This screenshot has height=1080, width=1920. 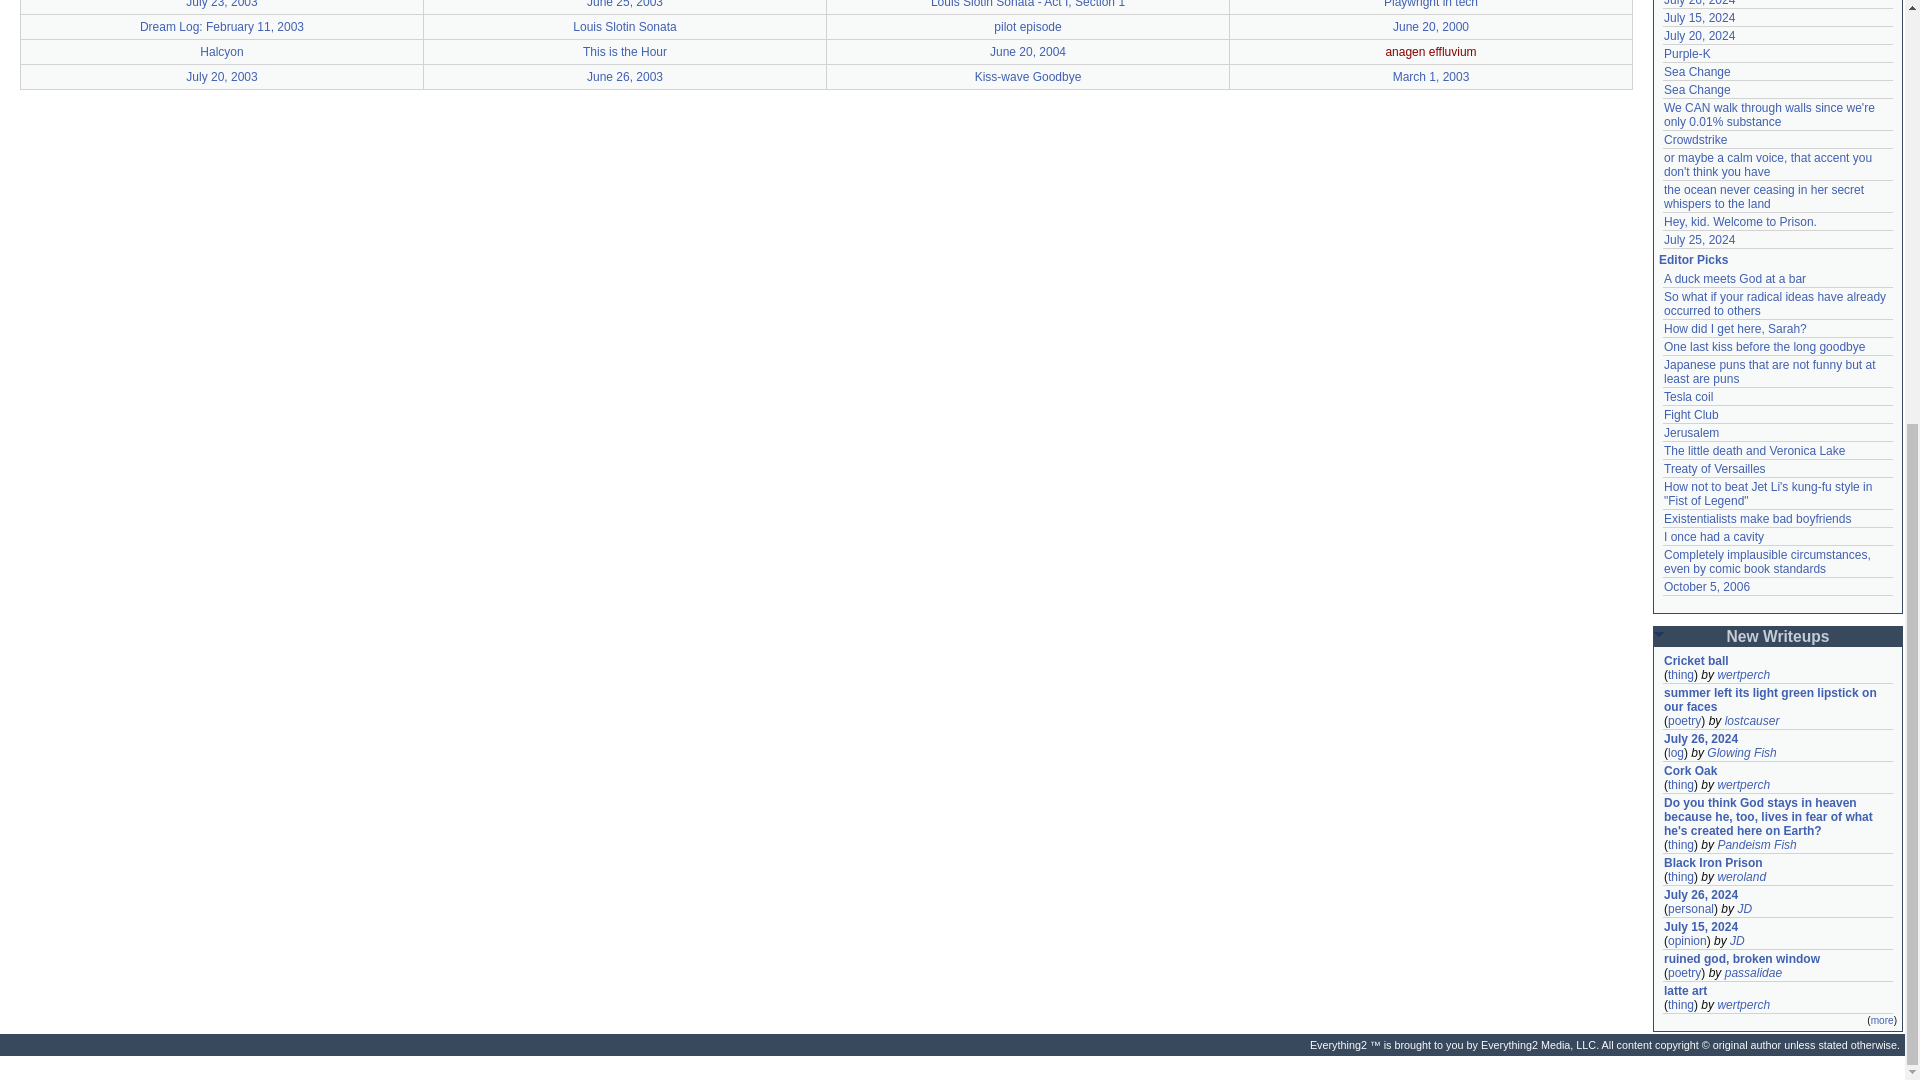 I want to click on Louis Slotin Sonata - Act I, Section 1, so click(x=1028, y=4).